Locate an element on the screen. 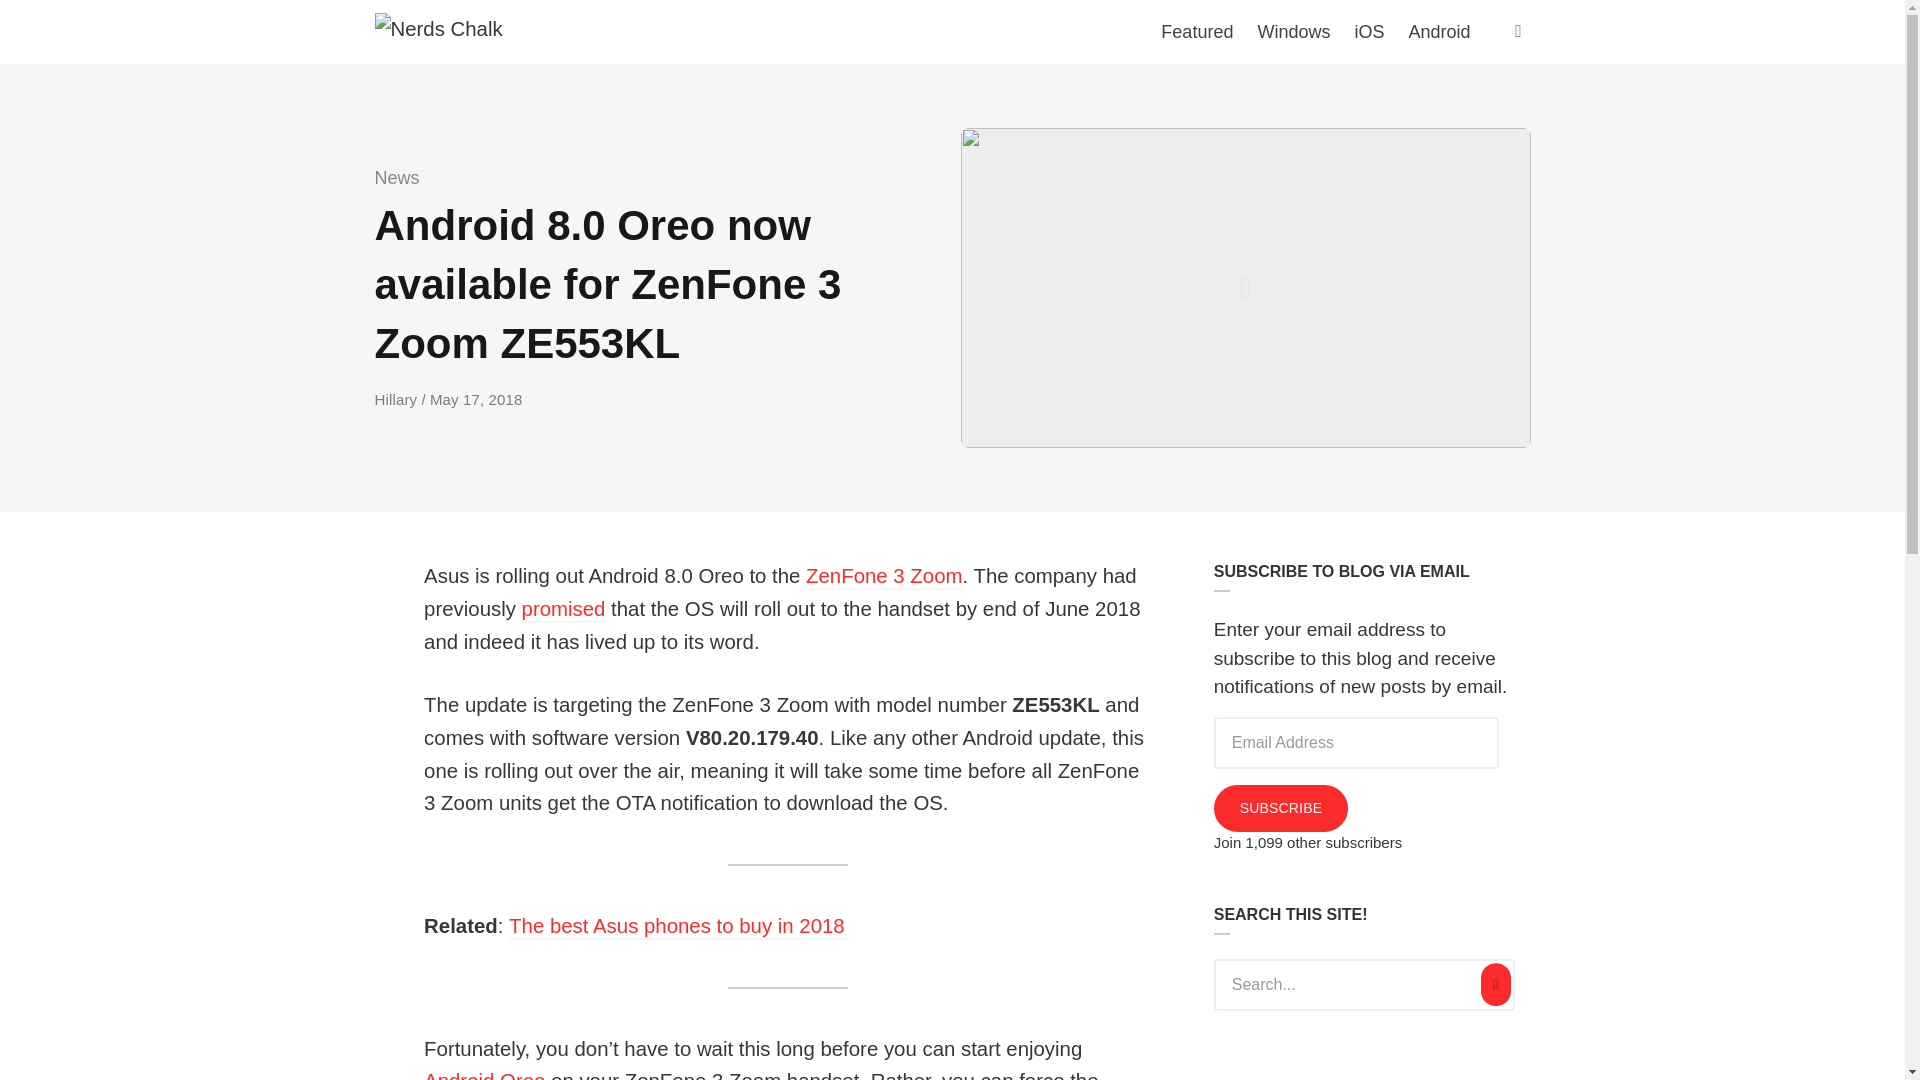  The best Asus phones to buy in 2018 is located at coordinates (676, 926).